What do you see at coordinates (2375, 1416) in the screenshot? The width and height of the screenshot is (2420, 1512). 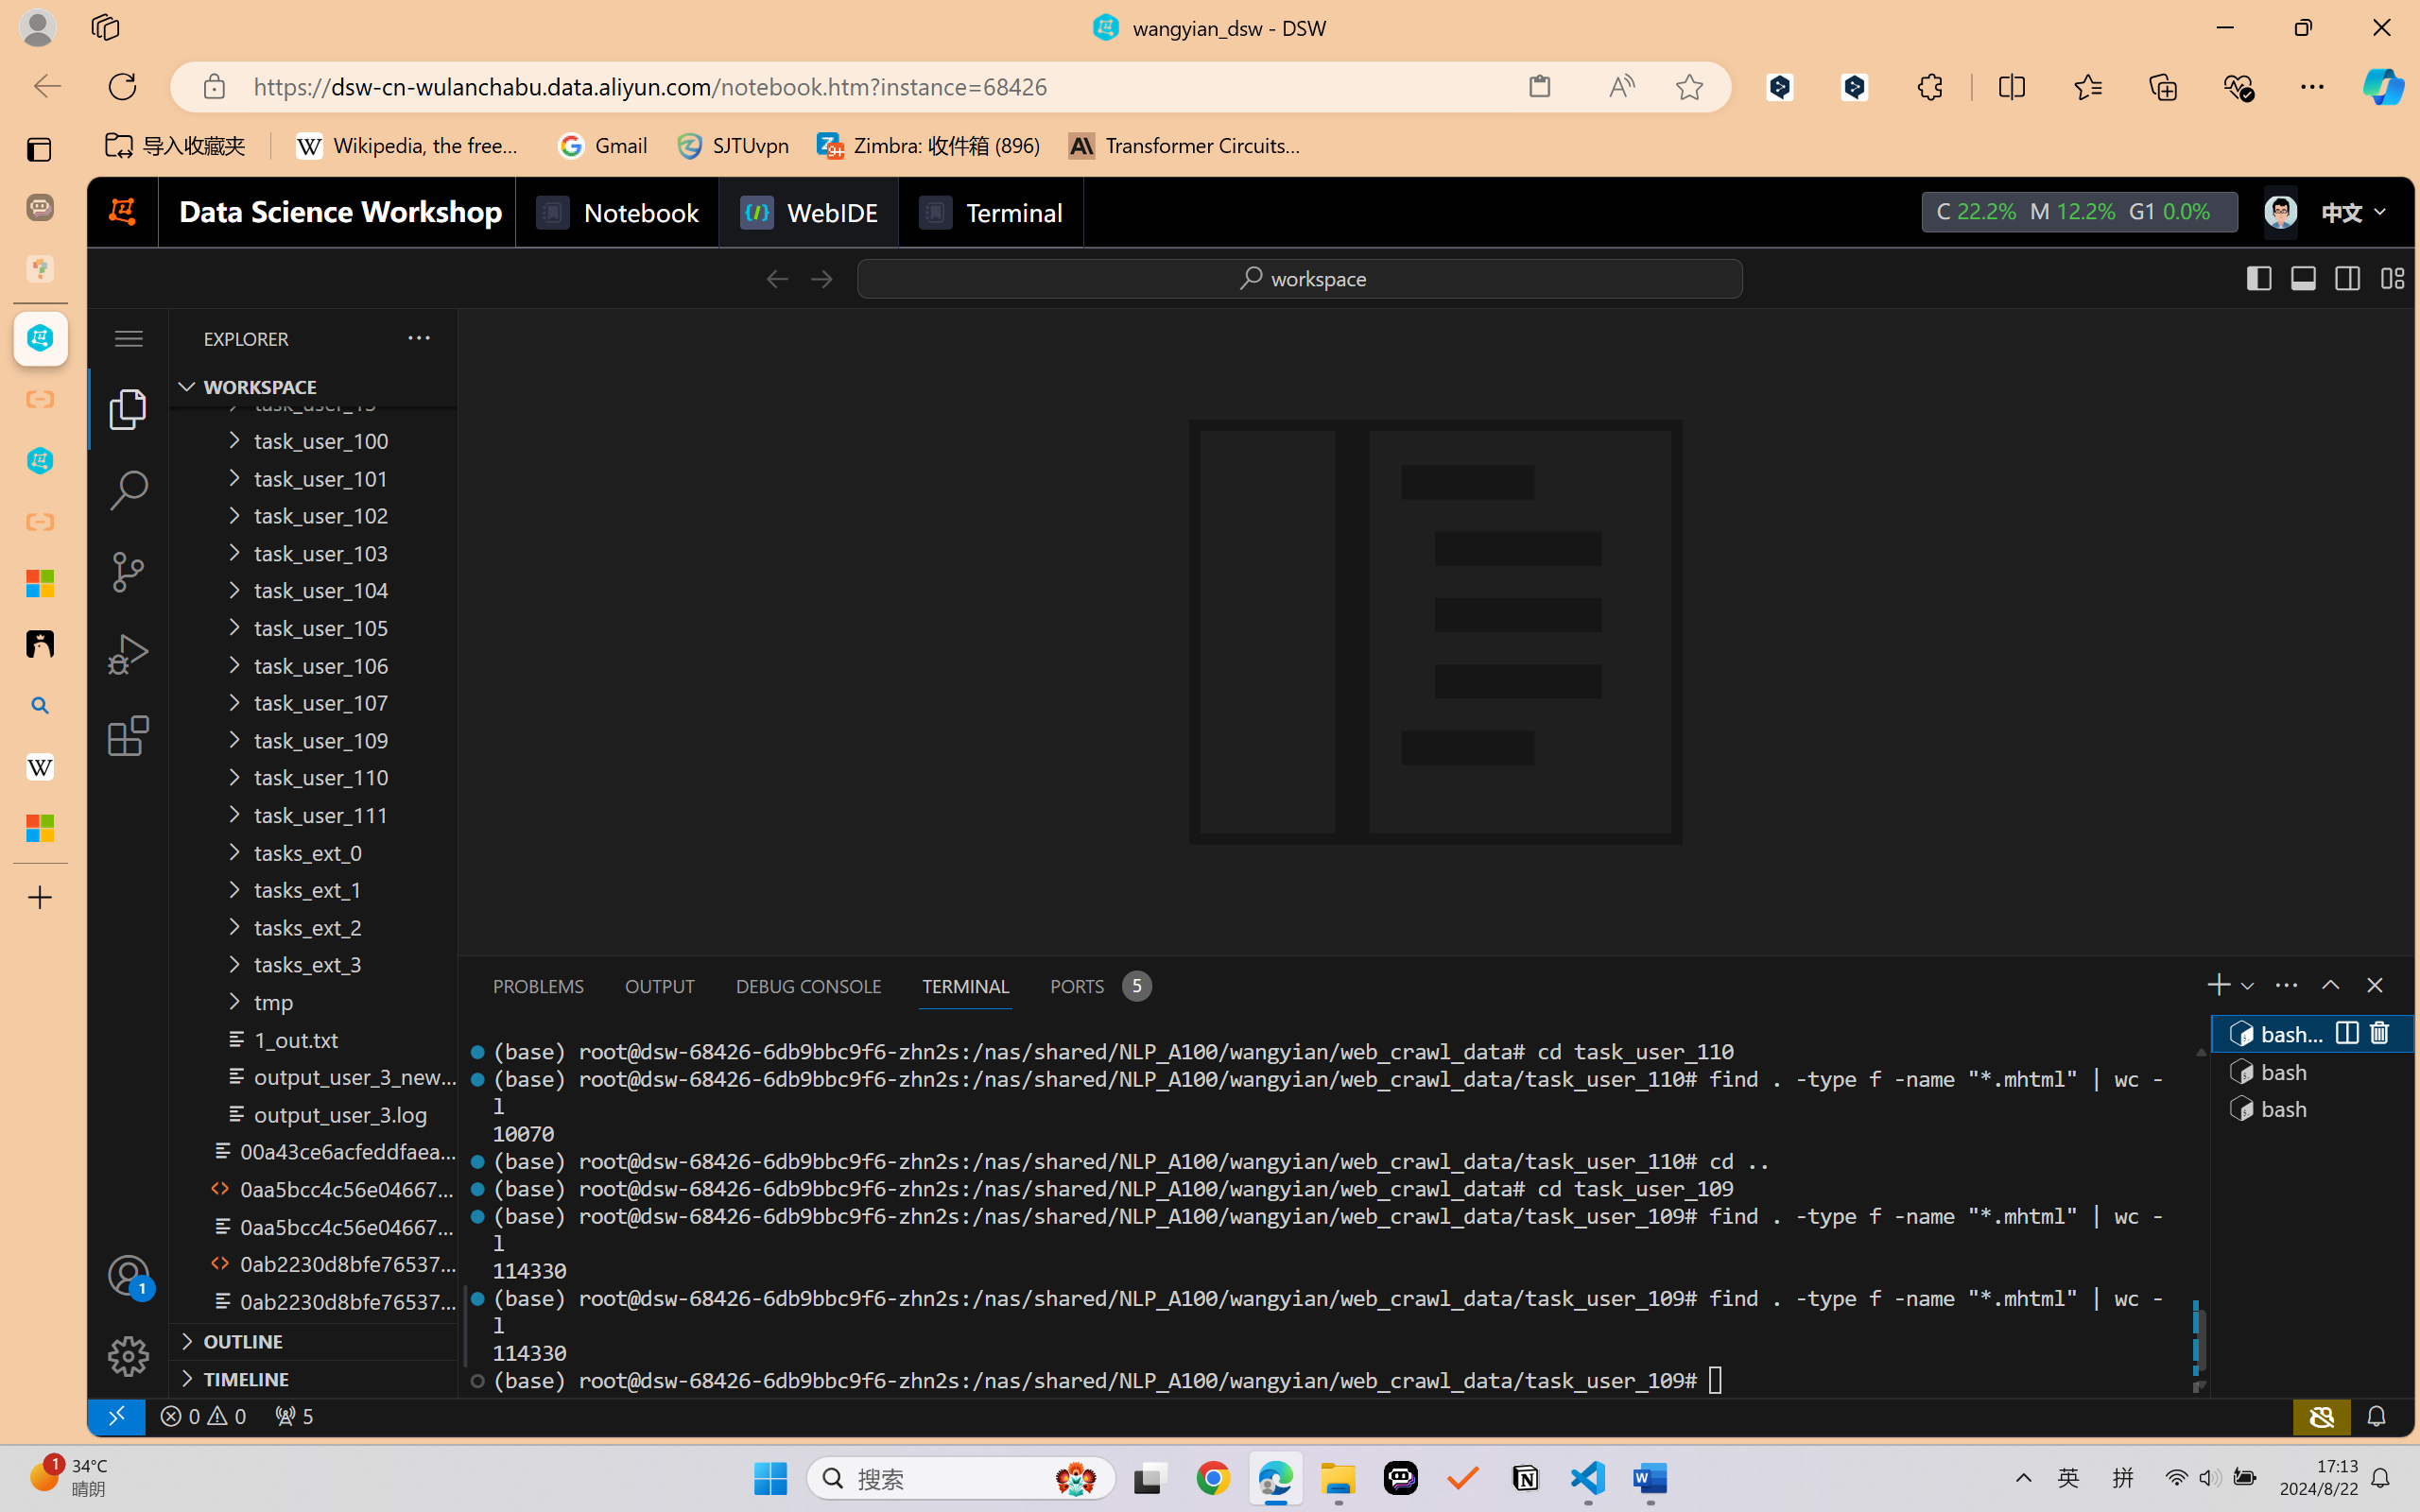 I see `Notifications` at bounding box center [2375, 1416].